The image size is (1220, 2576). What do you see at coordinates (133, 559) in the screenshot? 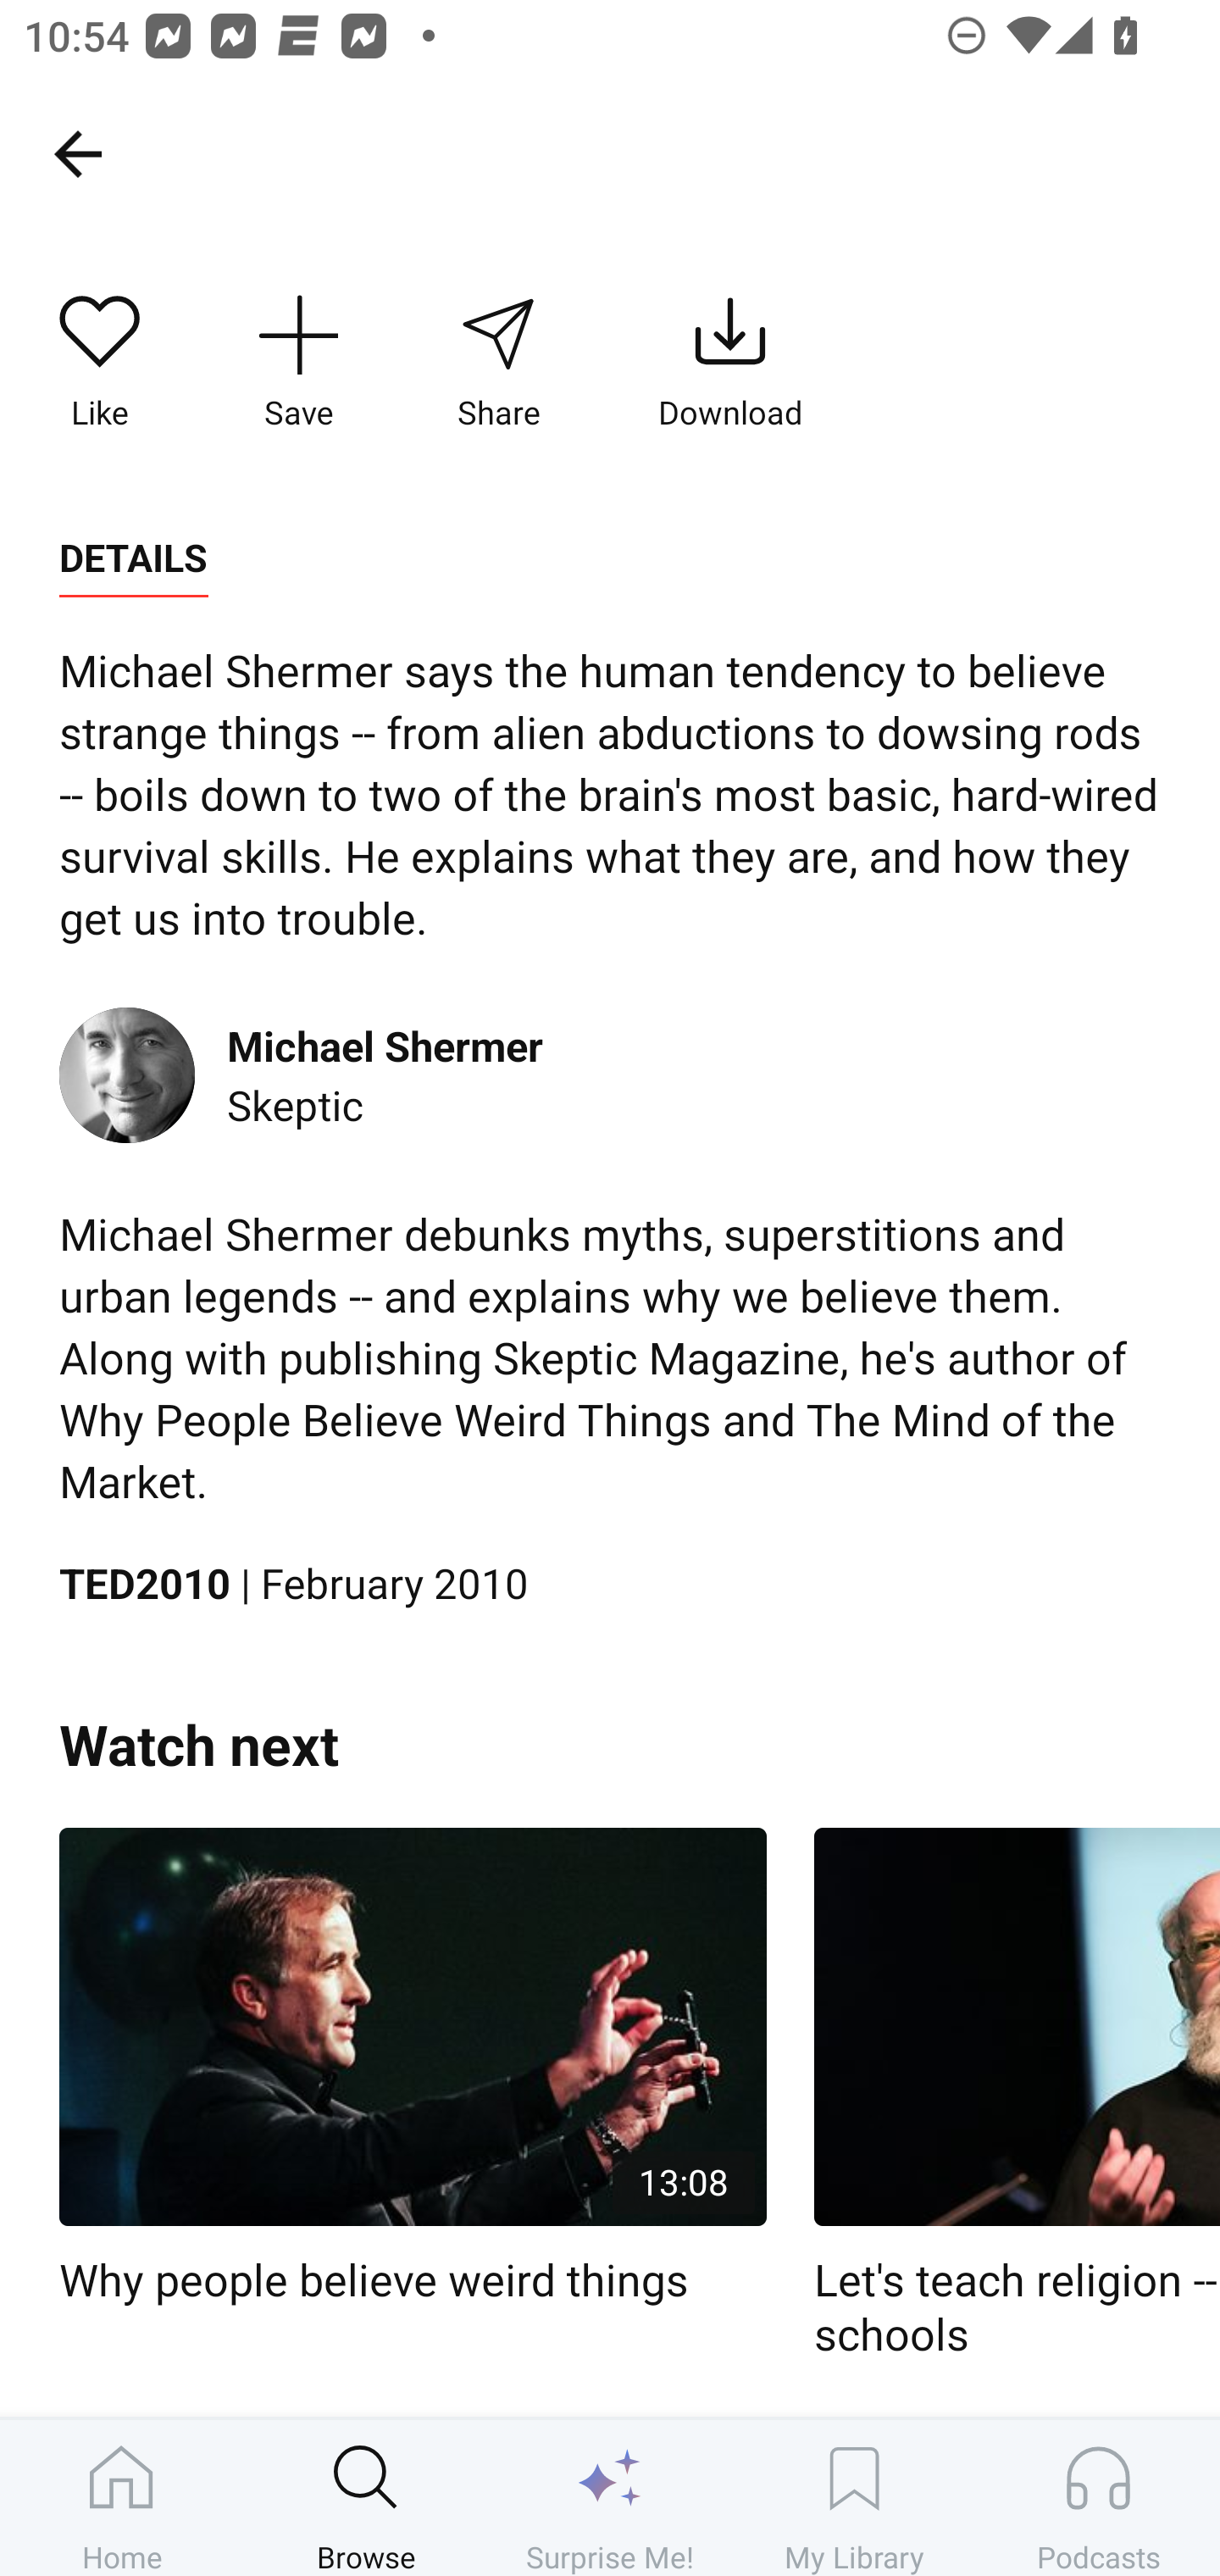
I see `DETAILS` at bounding box center [133, 559].